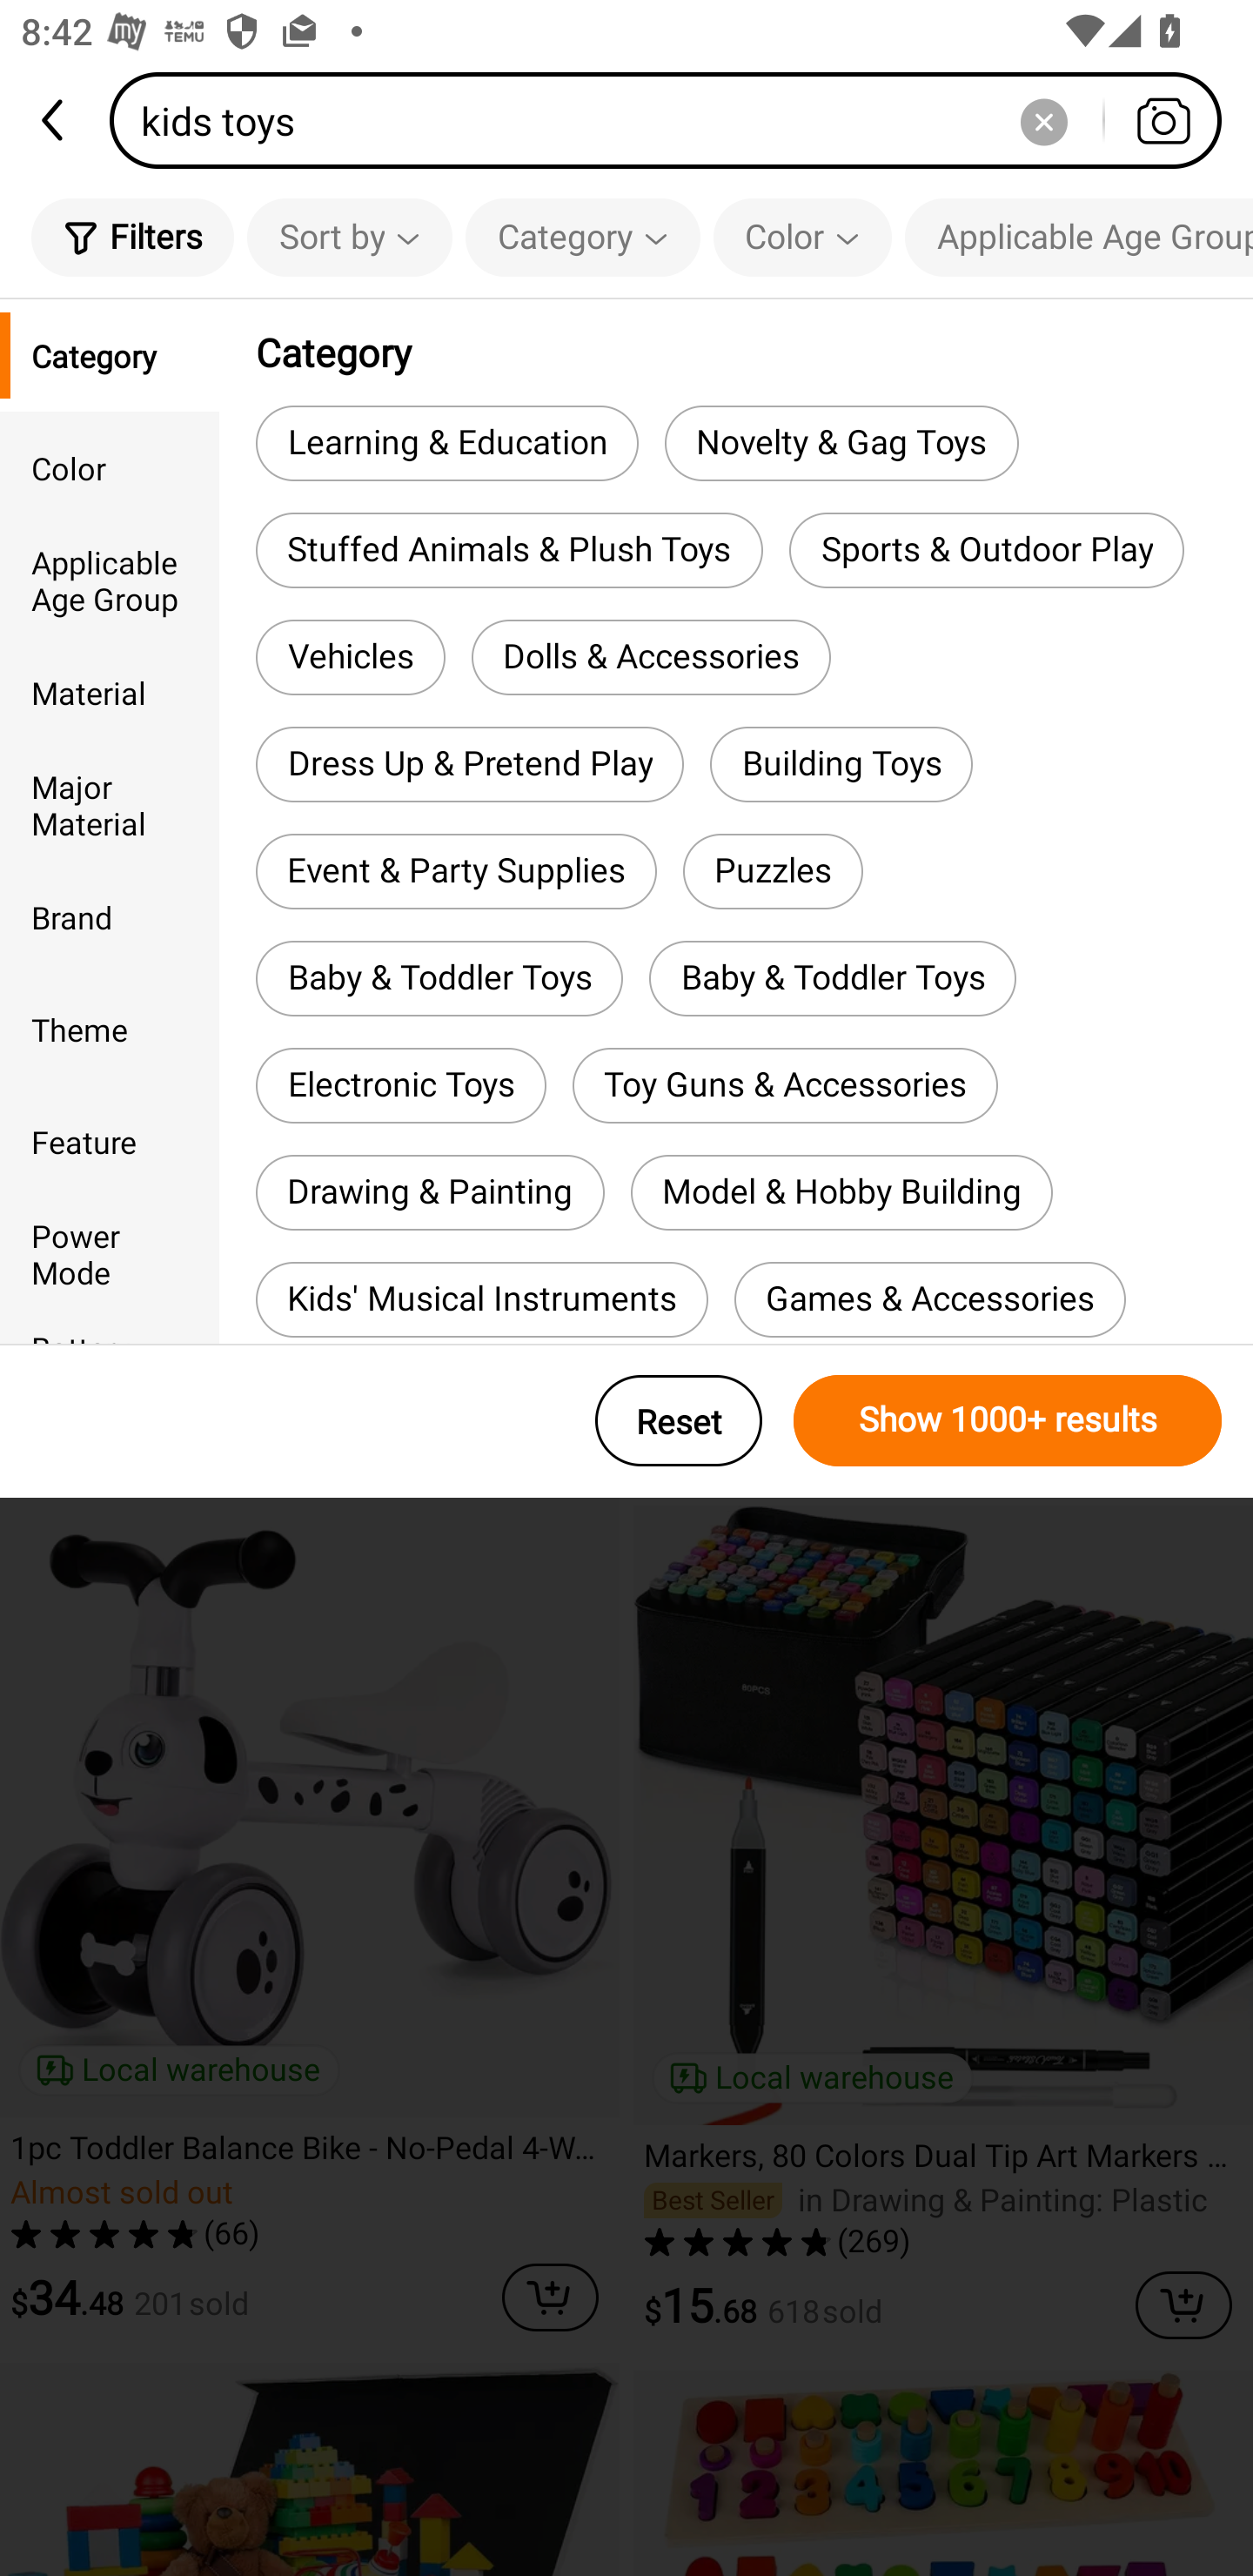 This screenshot has width=1253, height=2576. I want to click on Material, so click(110, 693).